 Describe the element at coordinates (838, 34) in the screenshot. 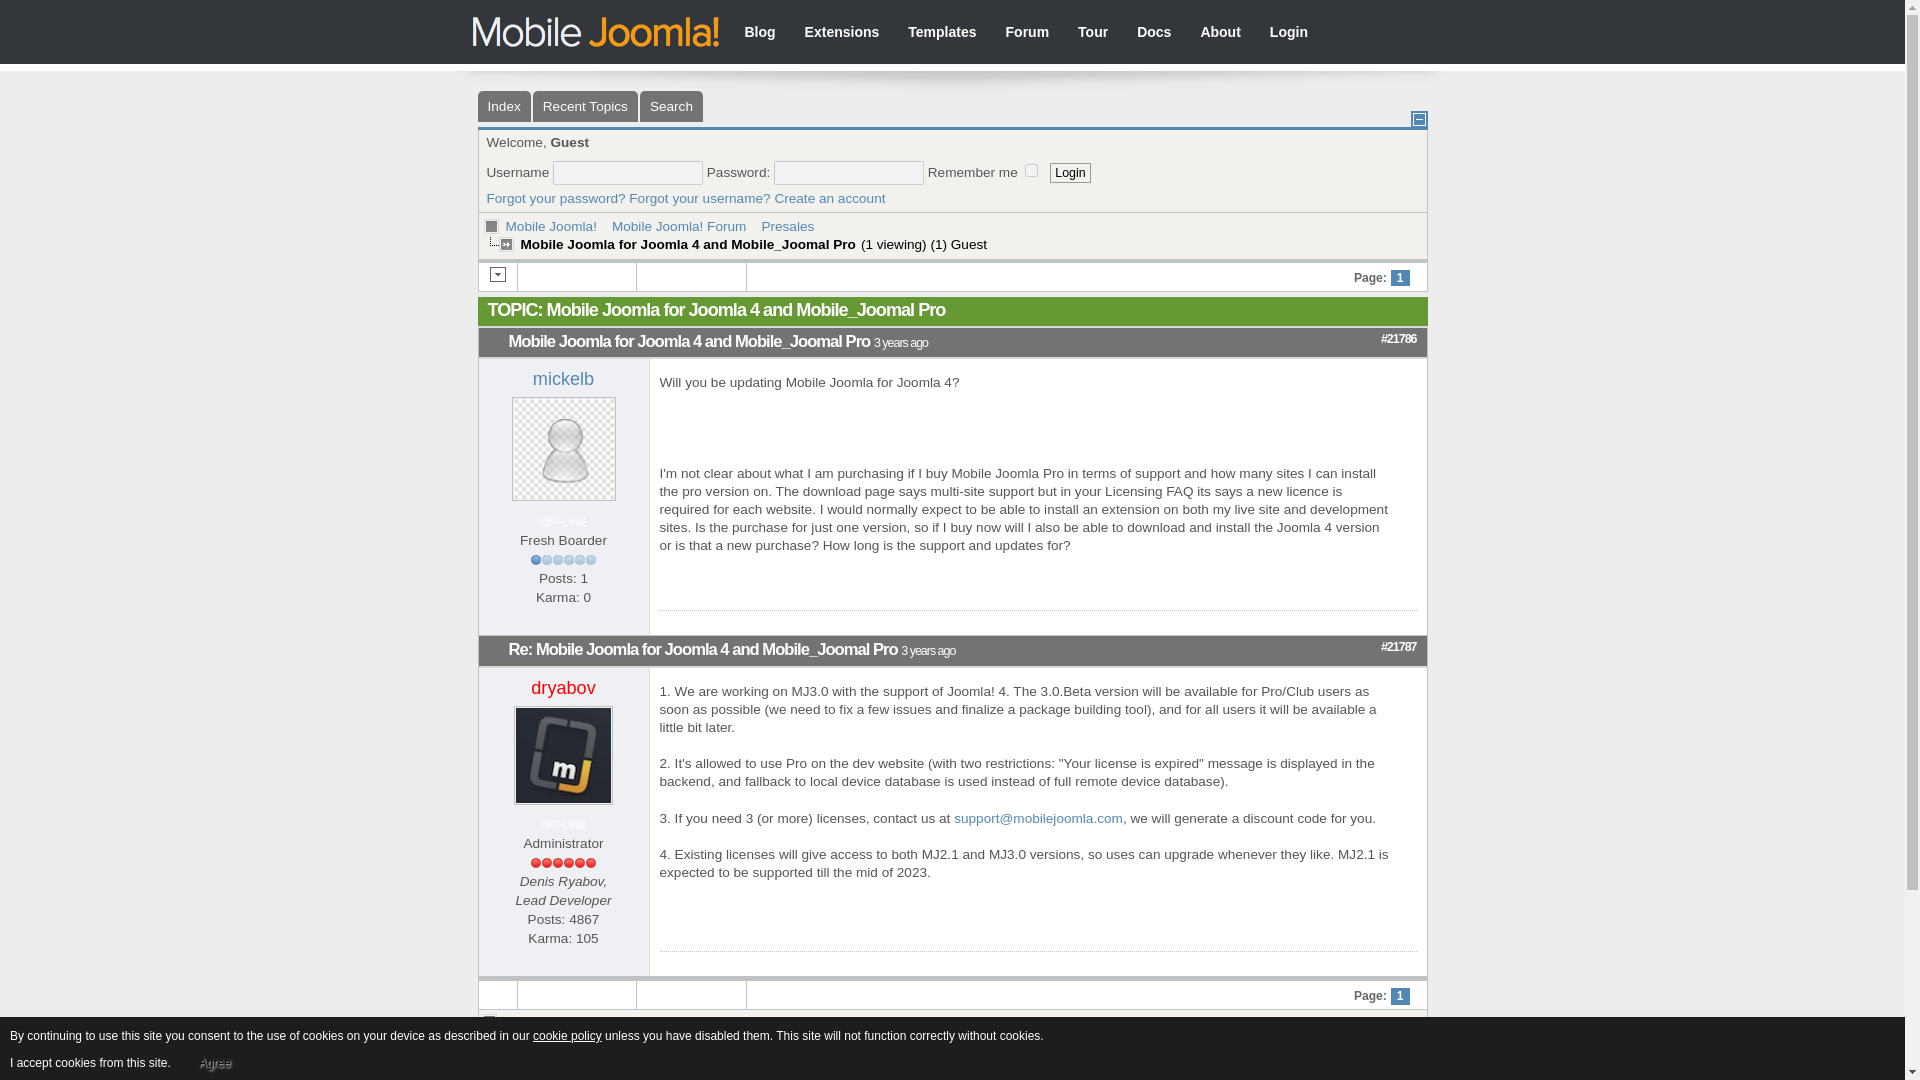

I see `Extensions` at that location.